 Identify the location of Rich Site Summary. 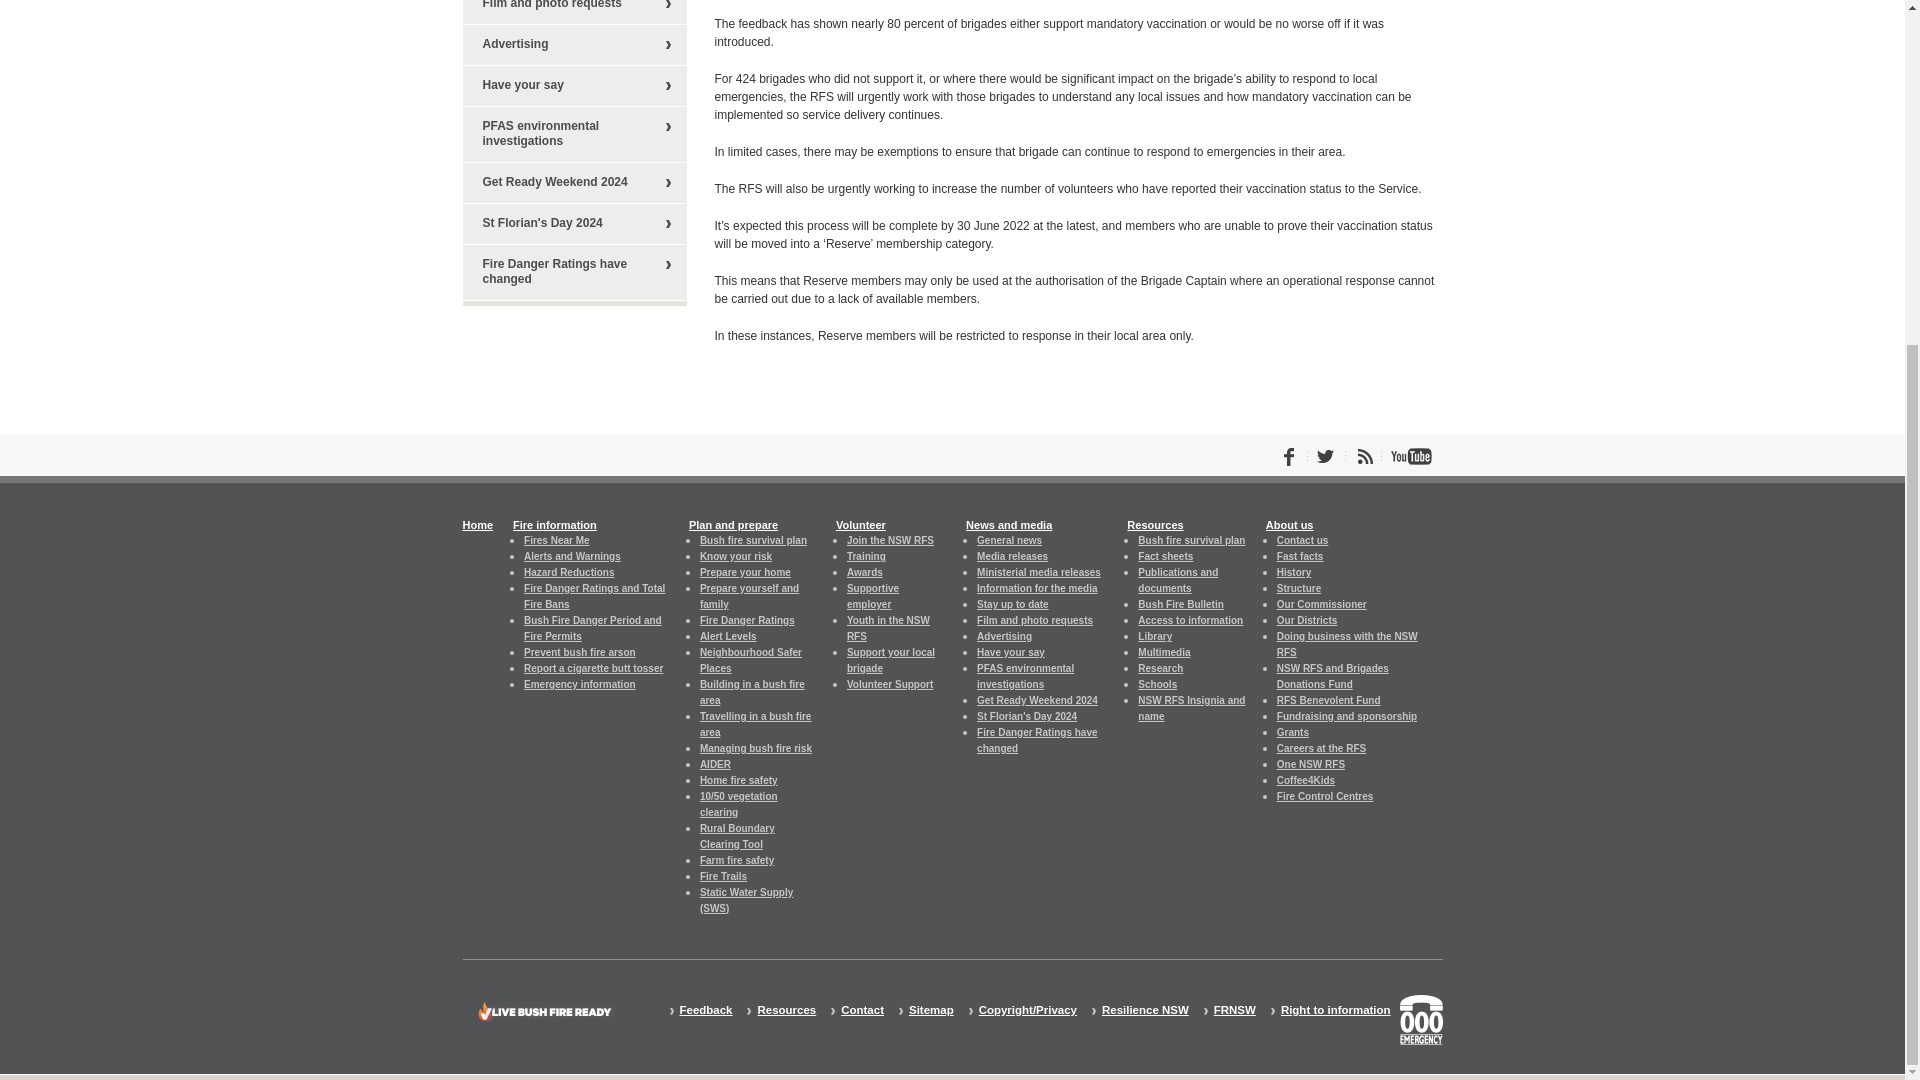
(1366, 456).